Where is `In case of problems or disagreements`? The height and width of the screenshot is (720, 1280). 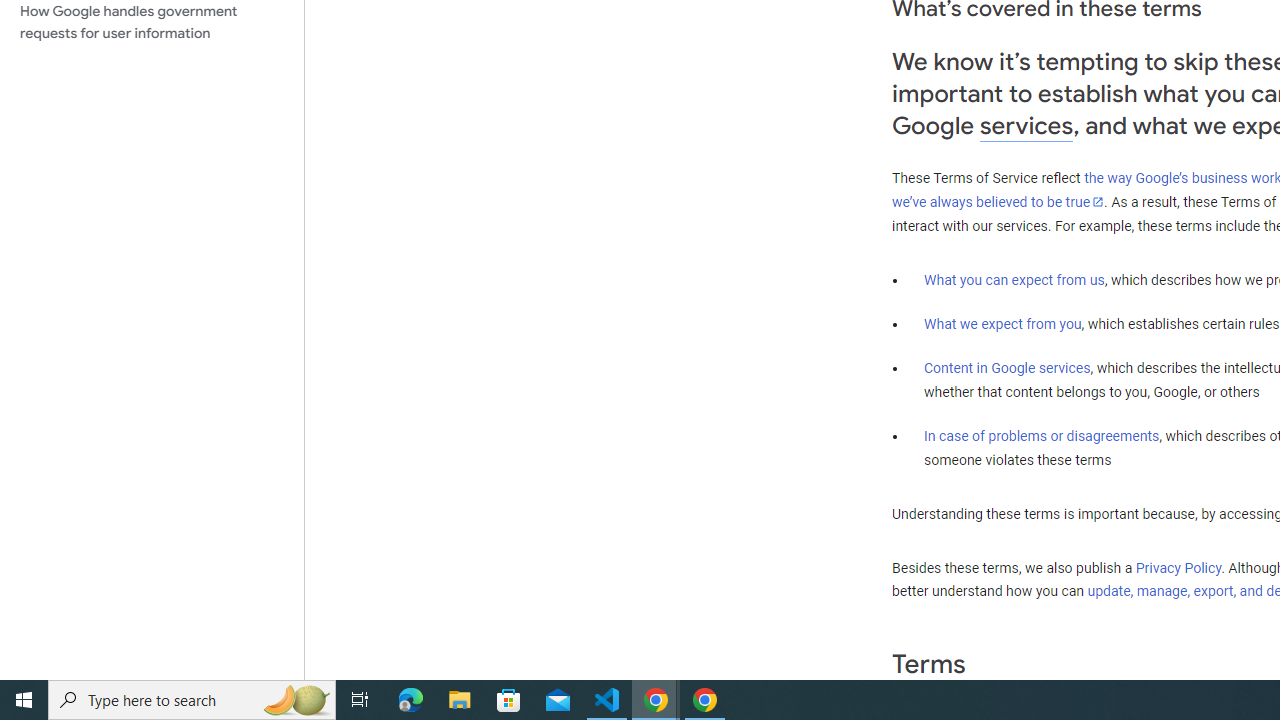 In case of problems or disagreements is located at coordinates (1042, 435).